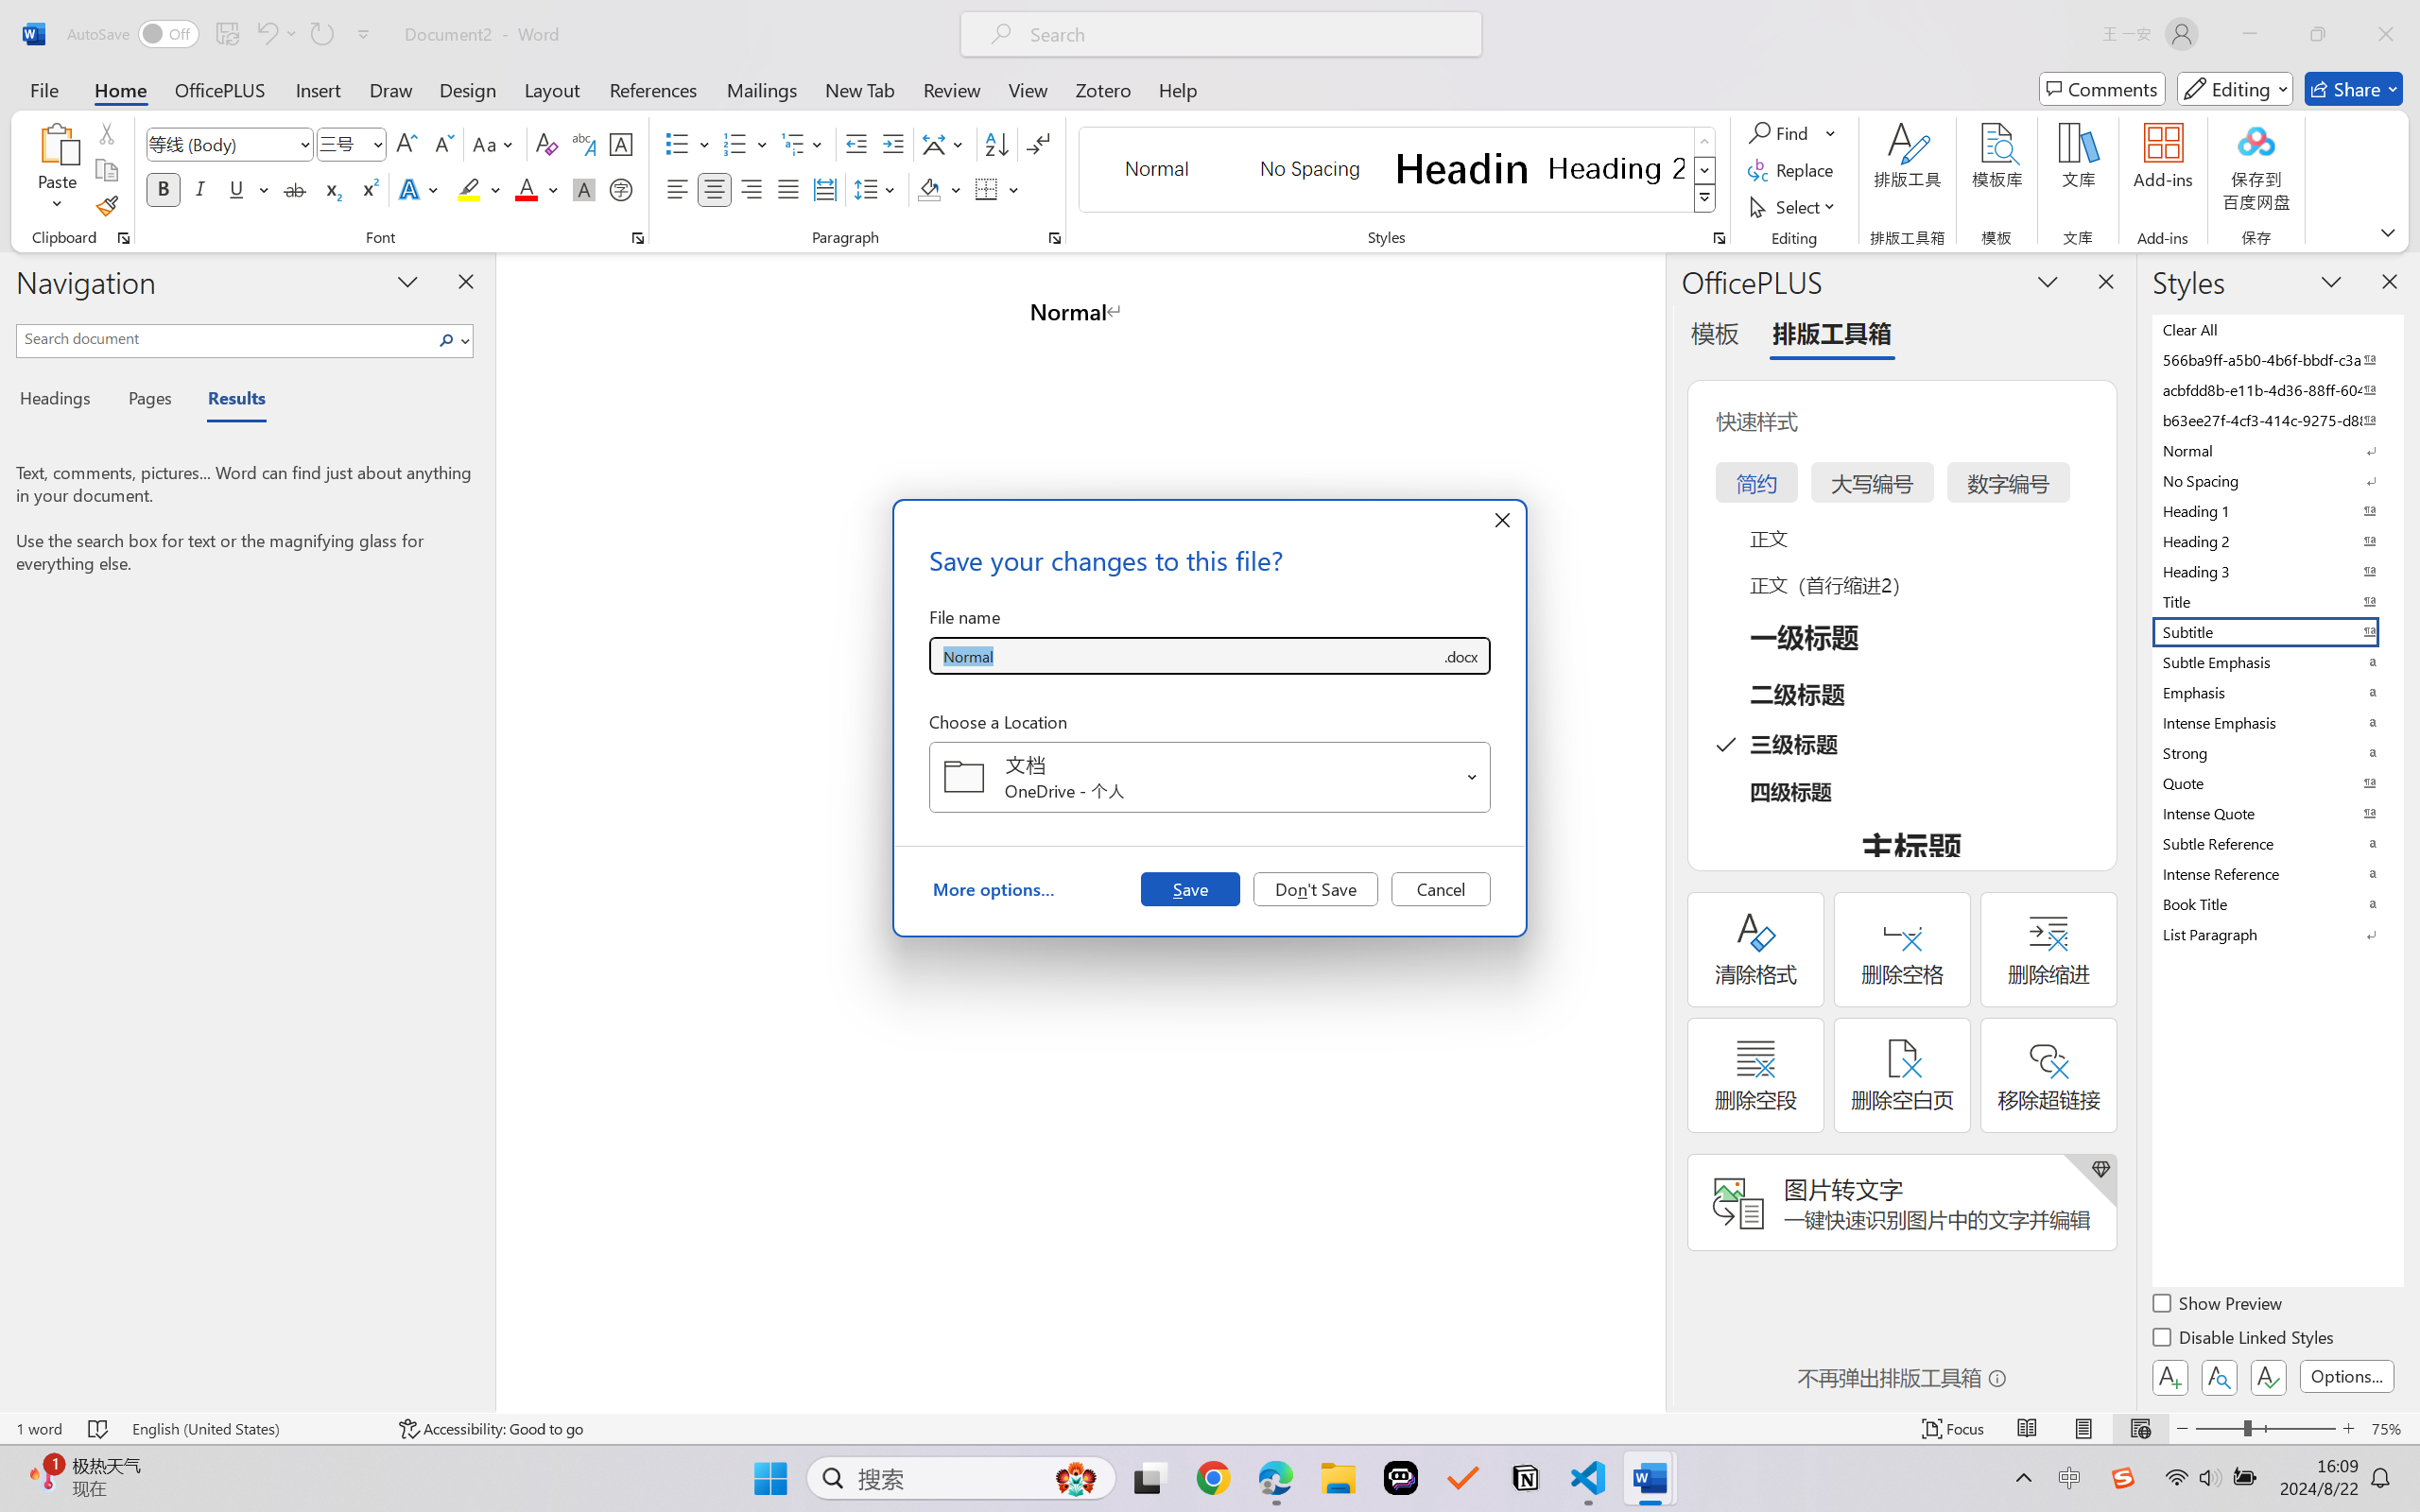 The height and width of the screenshot is (1512, 2420). Describe the element at coordinates (1652, 832) in the screenshot. I see `Class: NetUIScrollBar` at that location.